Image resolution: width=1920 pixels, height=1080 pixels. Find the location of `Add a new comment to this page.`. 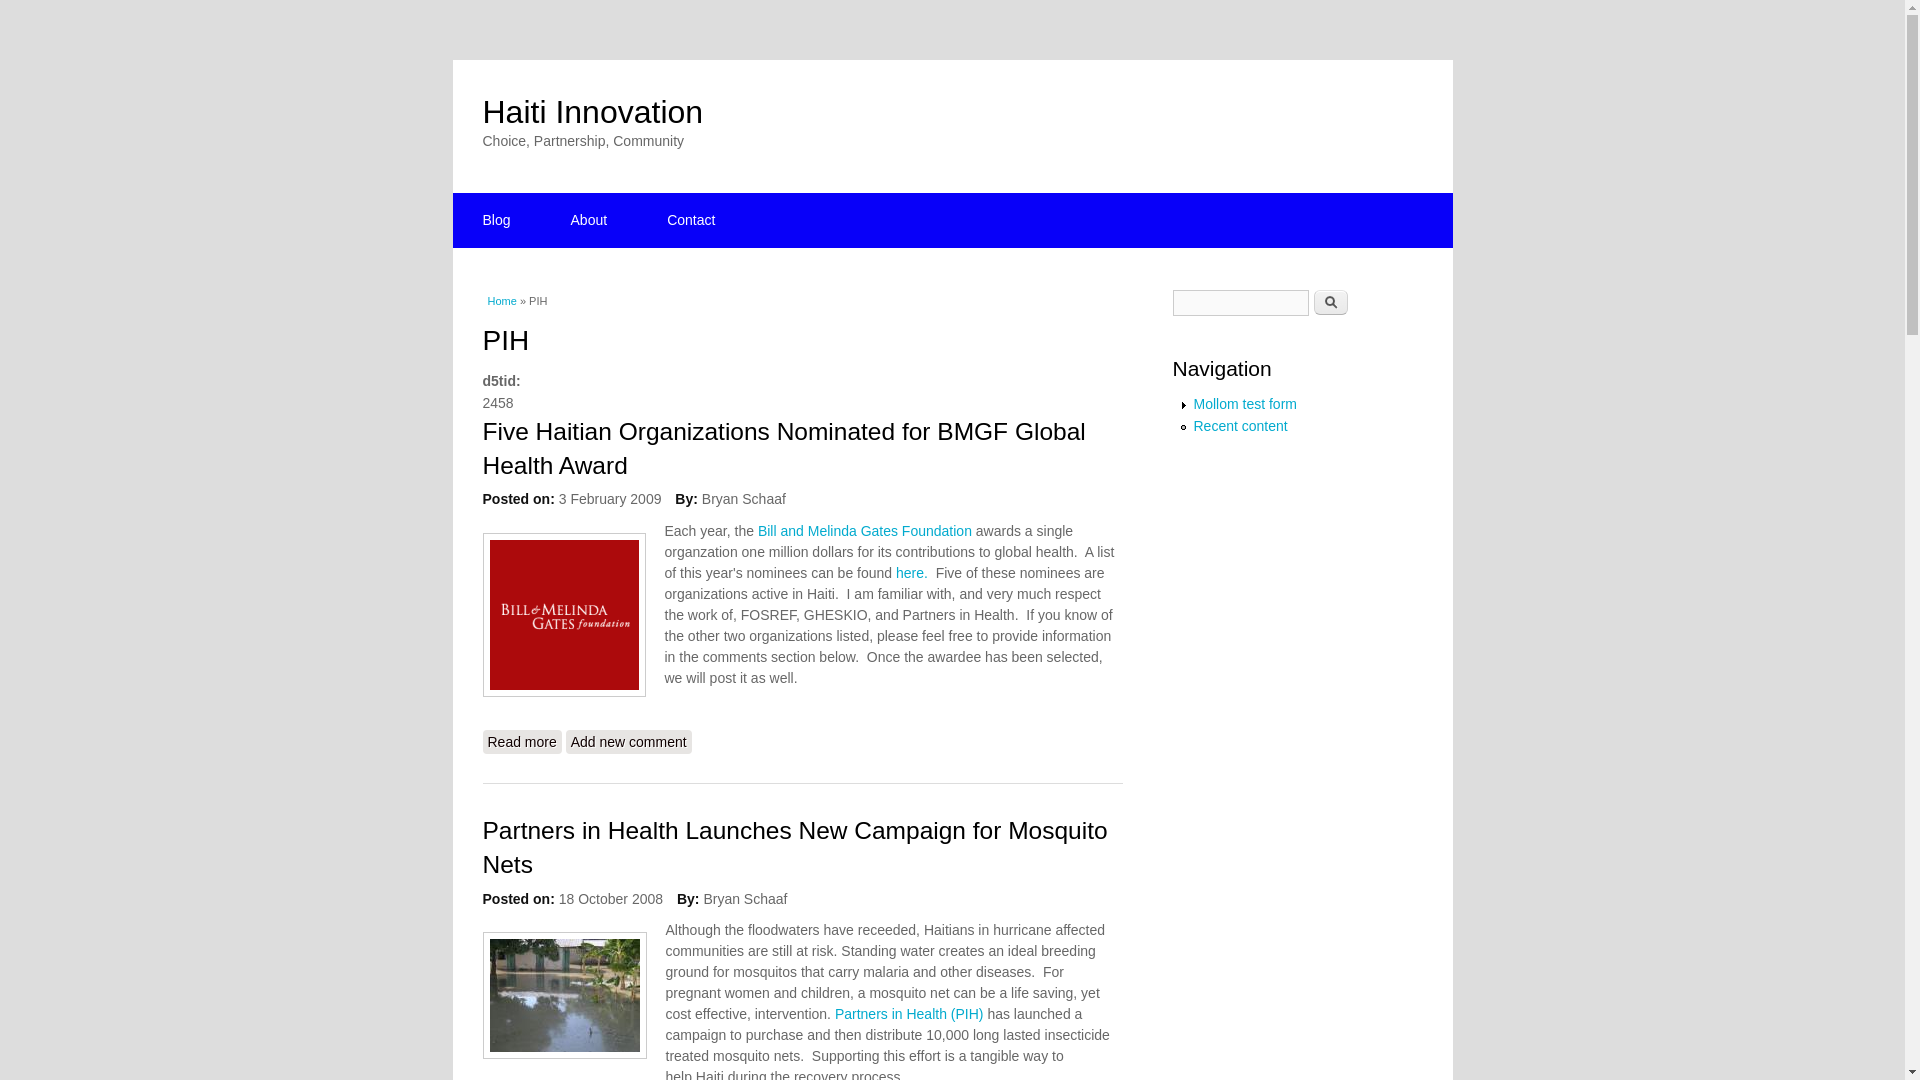

Add a new comment to this page. is located at coordinates (628, 742).